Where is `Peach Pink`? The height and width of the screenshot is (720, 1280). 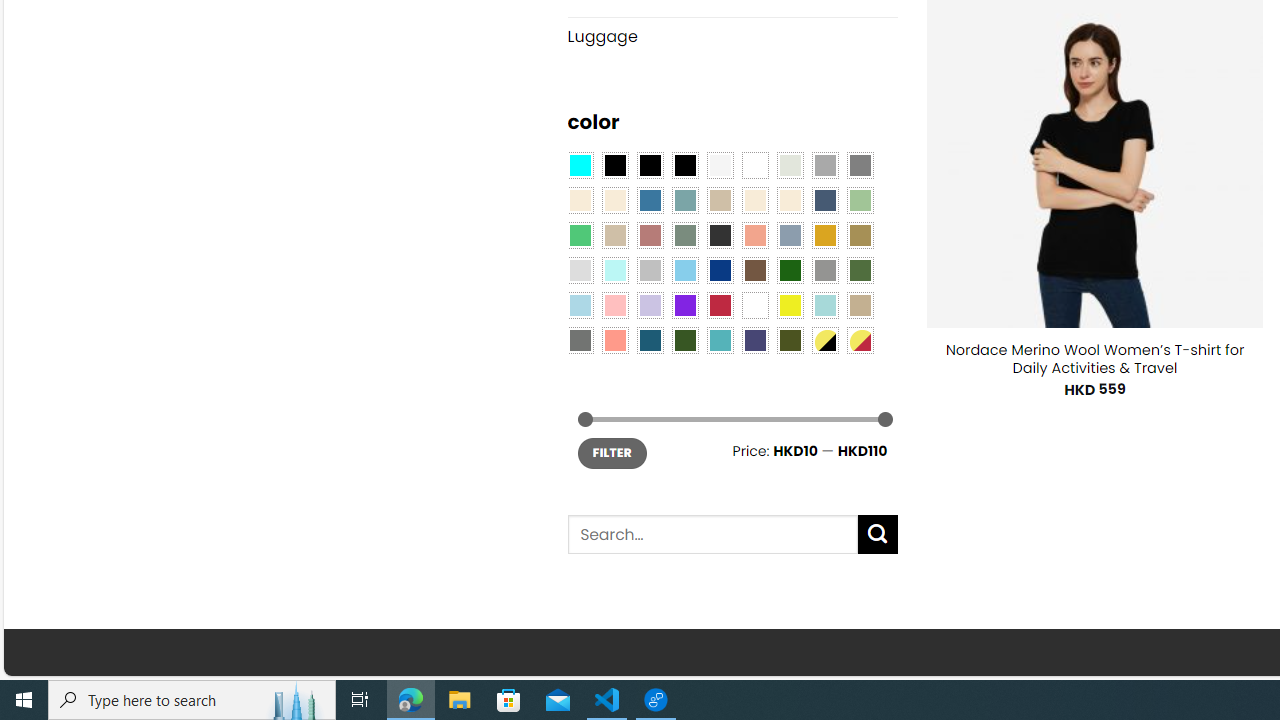 Peach Pink is located at coordinates (614, 339).